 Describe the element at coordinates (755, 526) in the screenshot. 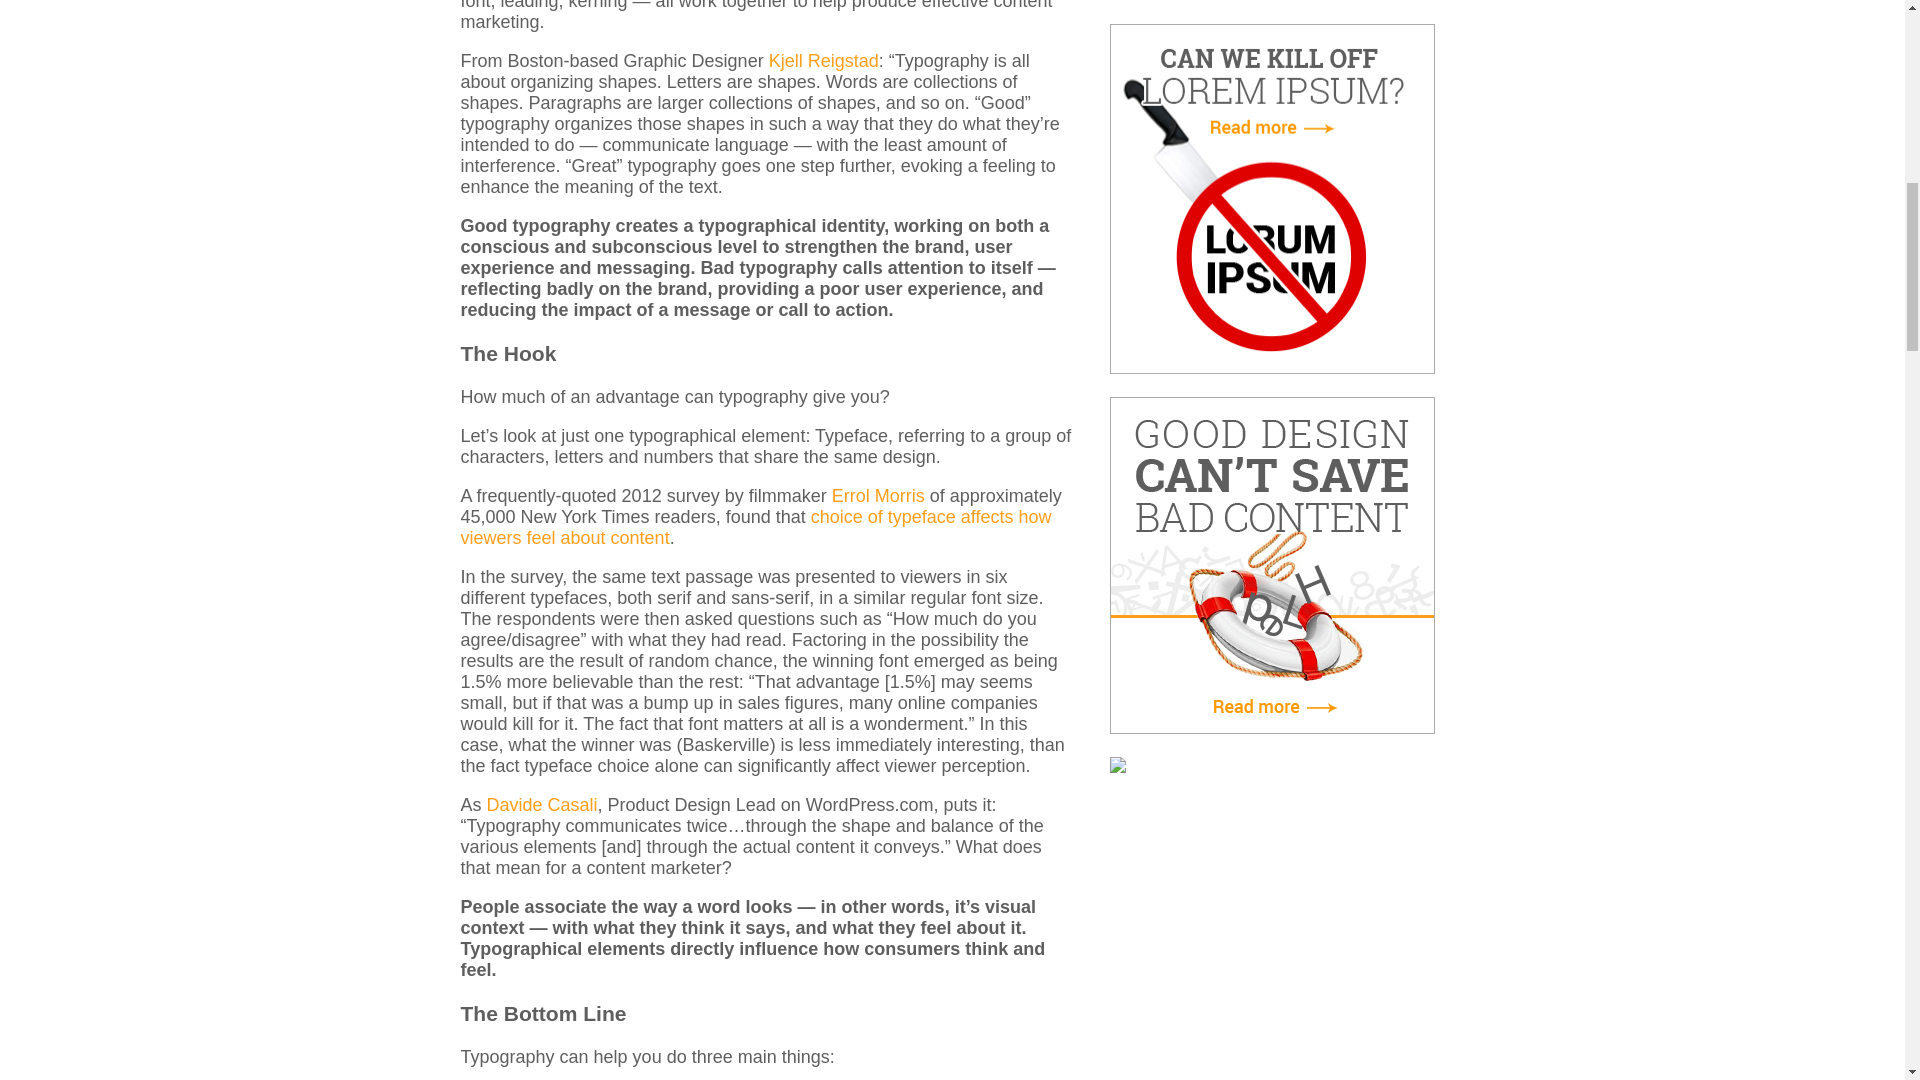

I see `choice of typeface affects how viewers feel about content` at that location.